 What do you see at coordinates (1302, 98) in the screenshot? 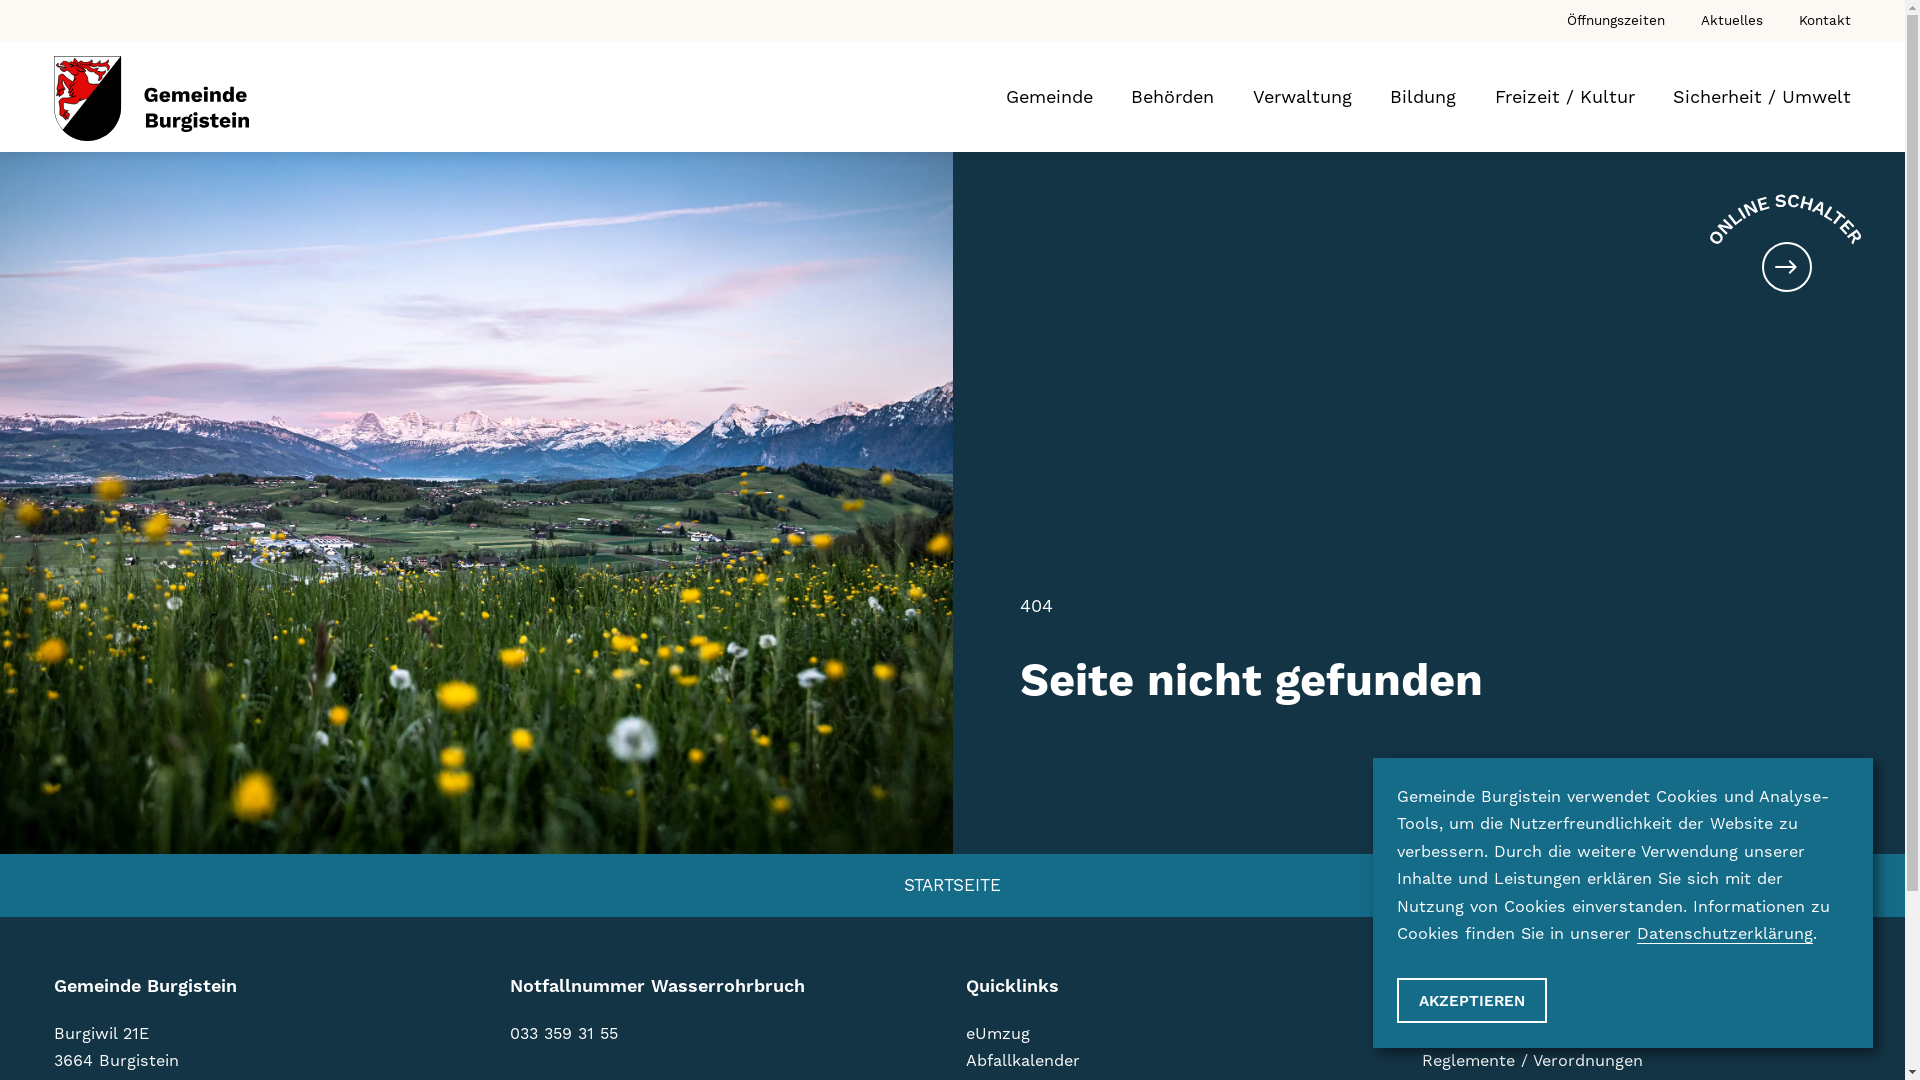
I see `Verwaltung` at bounding box center [1302, 98].